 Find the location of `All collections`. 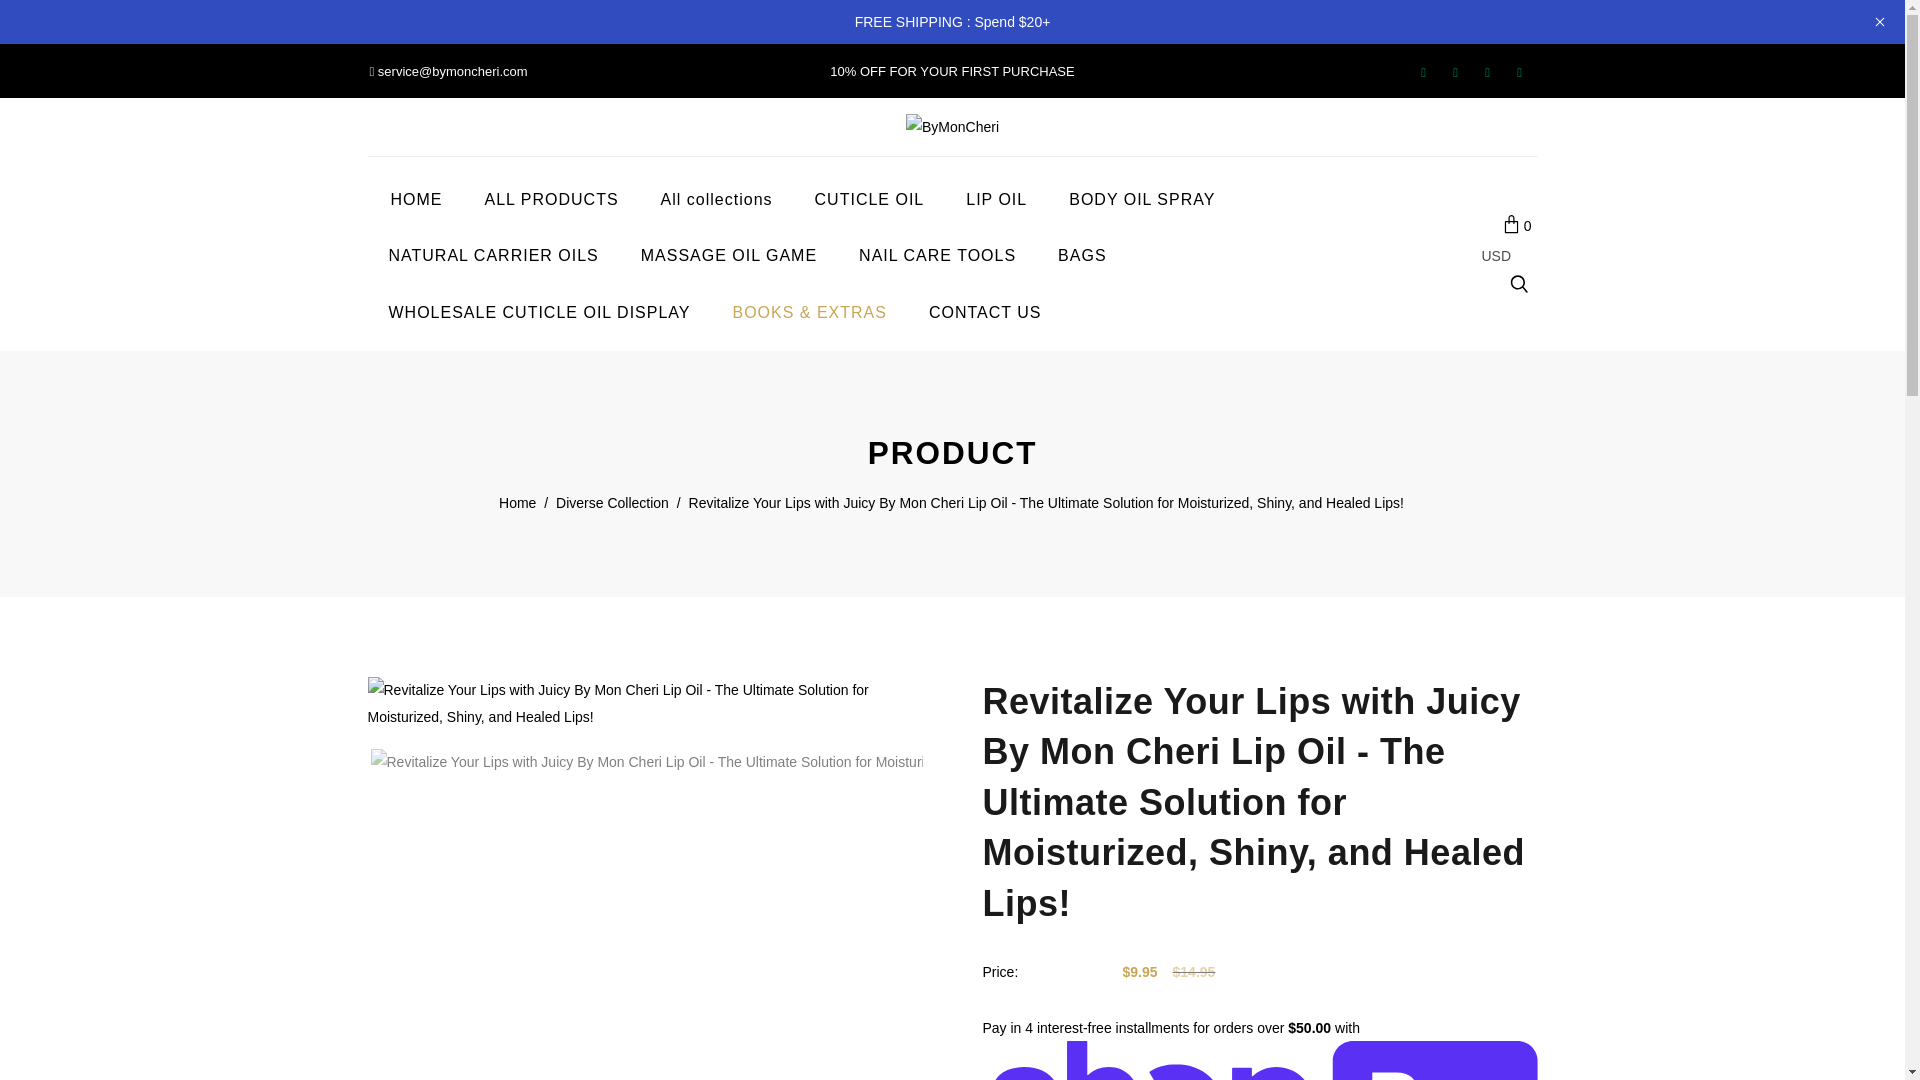

All collections is located at coordinates (716, 200).